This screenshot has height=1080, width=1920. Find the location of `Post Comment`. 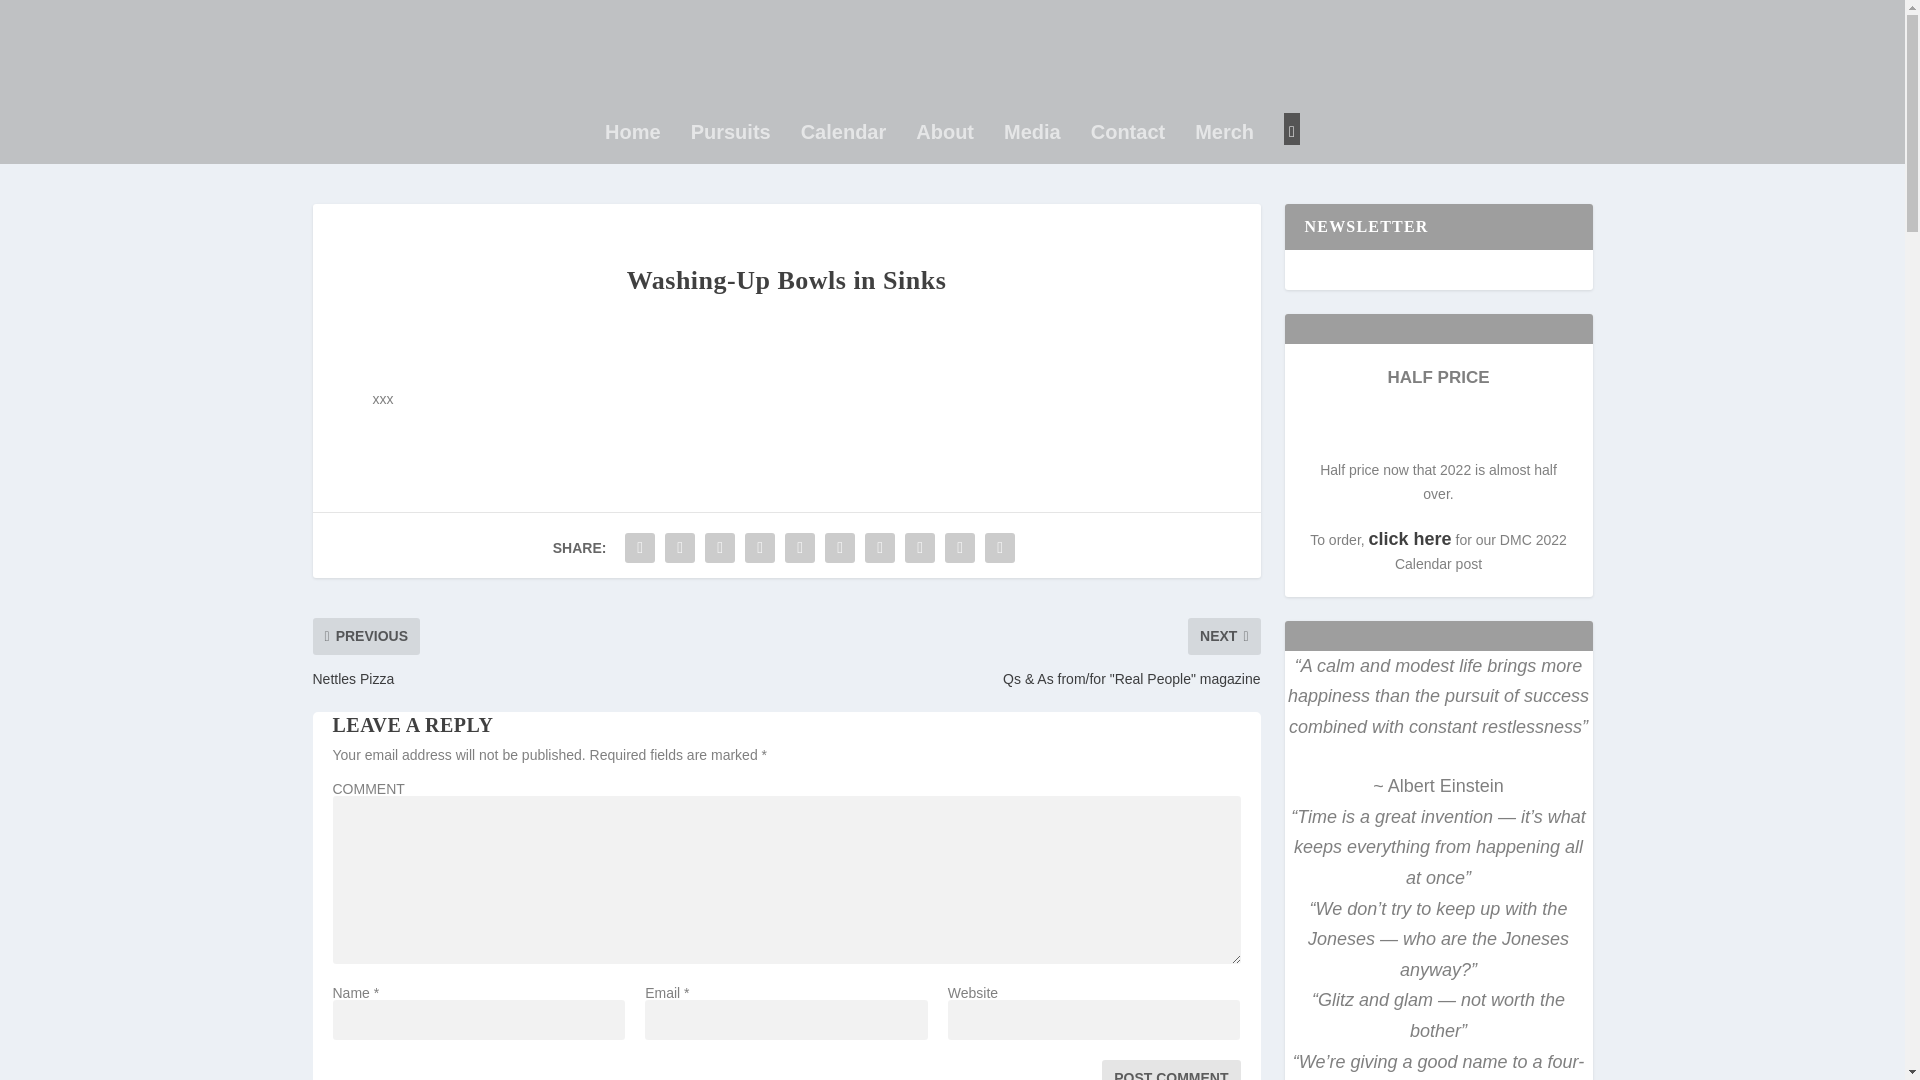

Post Comment is located at coordinates (1171, 1070).